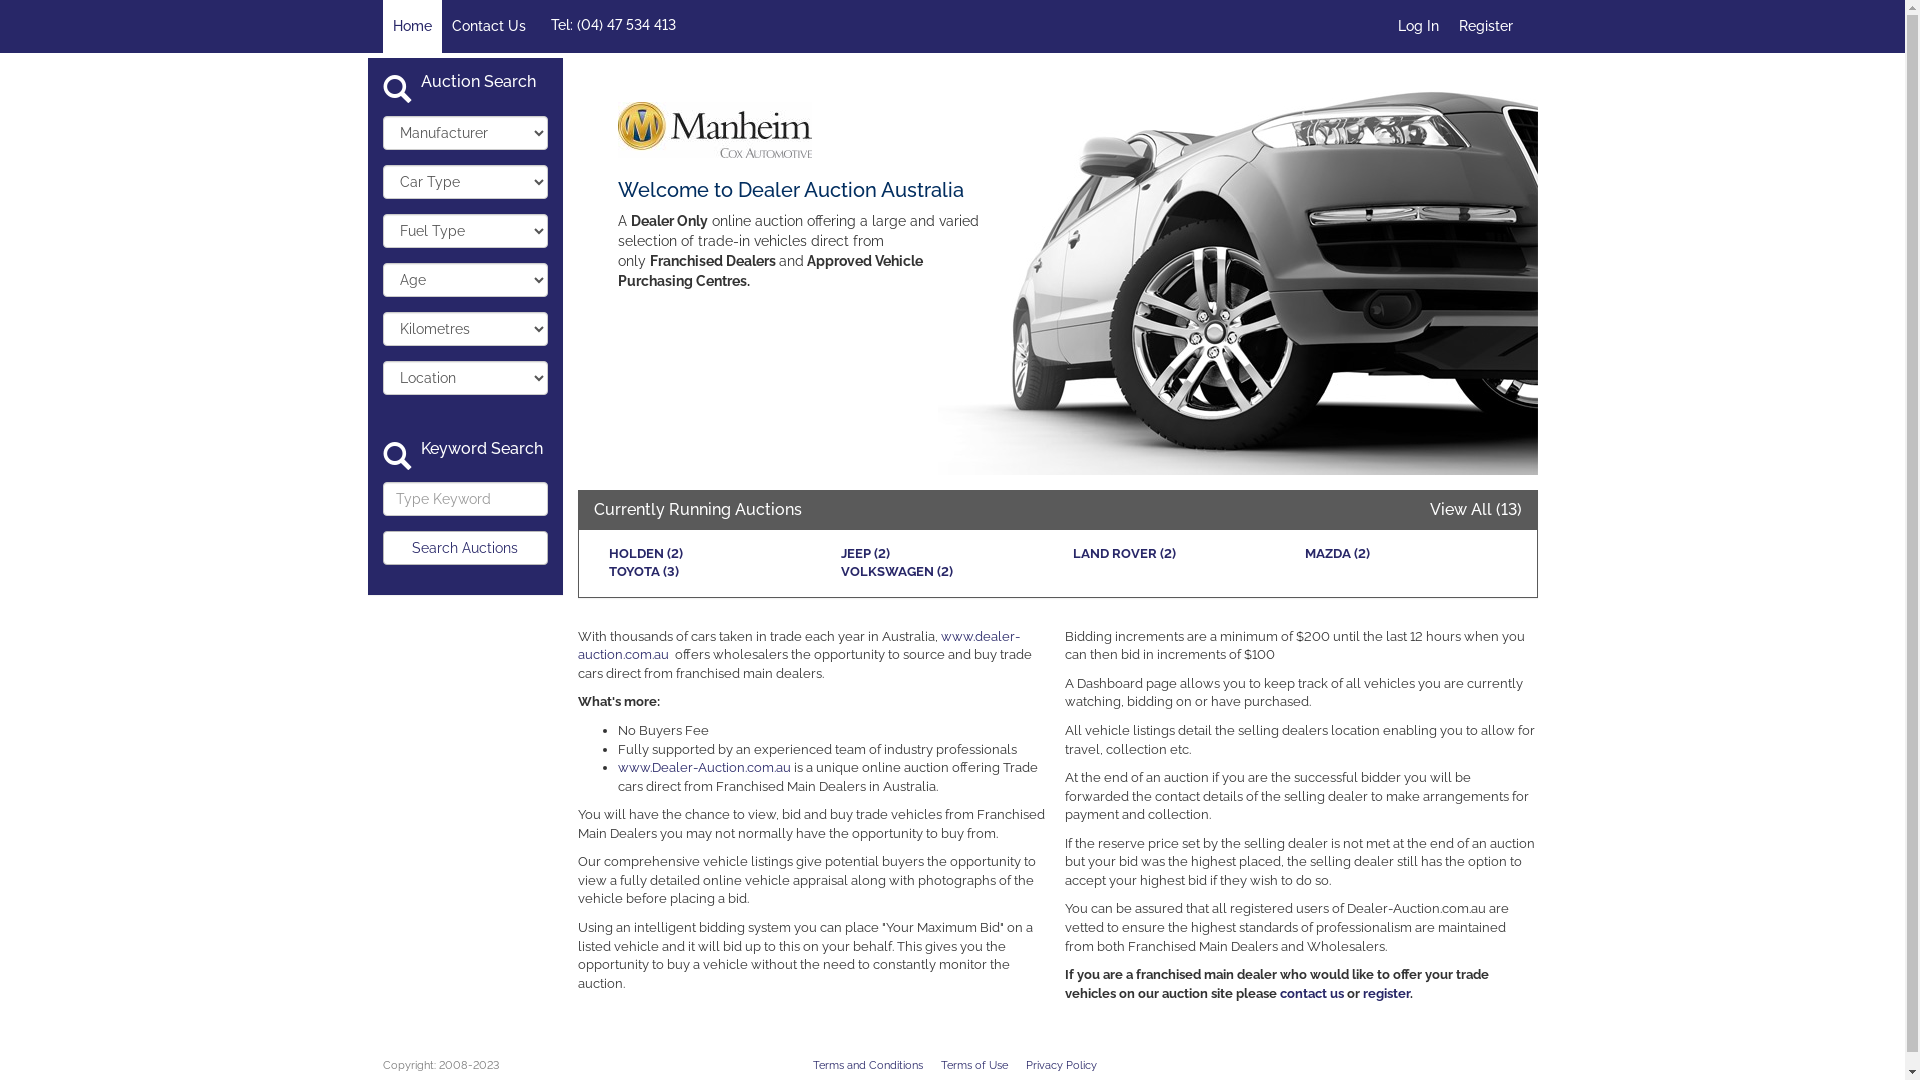 Image resolution: width=1920 pixels, height=1080 pixels. Describe the element at coordinates (1124, 554) in the screenshot. I see `LAND ROVER (2)` at that location.